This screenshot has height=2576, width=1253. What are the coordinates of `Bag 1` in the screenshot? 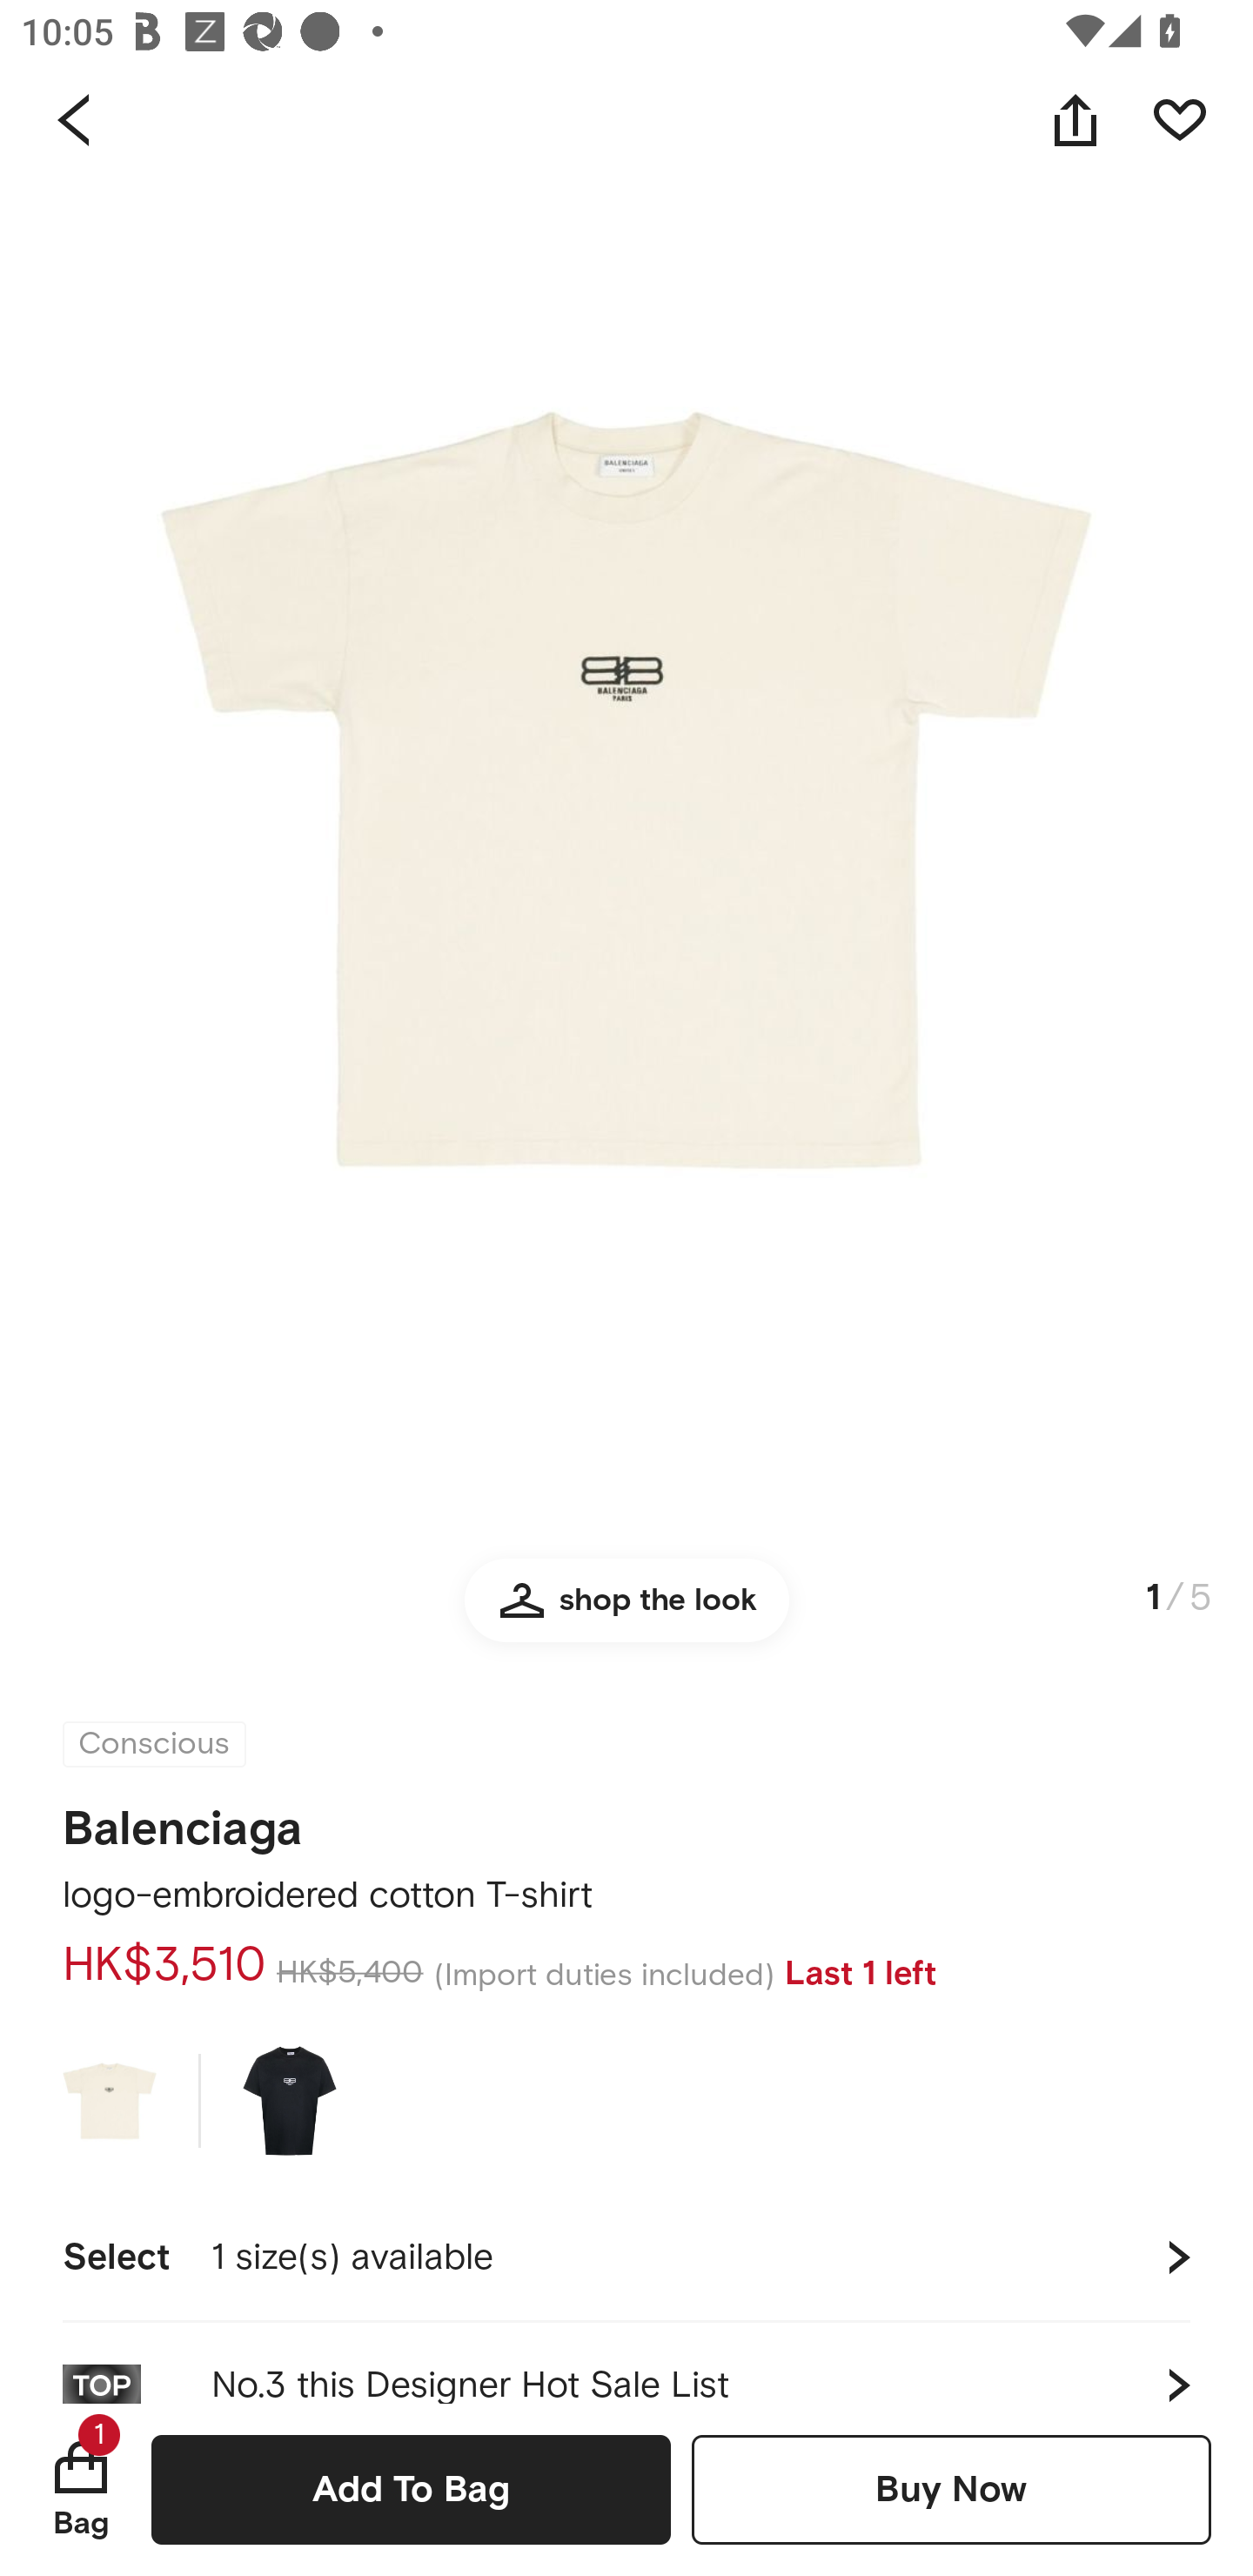 It's located at (81, 2489).